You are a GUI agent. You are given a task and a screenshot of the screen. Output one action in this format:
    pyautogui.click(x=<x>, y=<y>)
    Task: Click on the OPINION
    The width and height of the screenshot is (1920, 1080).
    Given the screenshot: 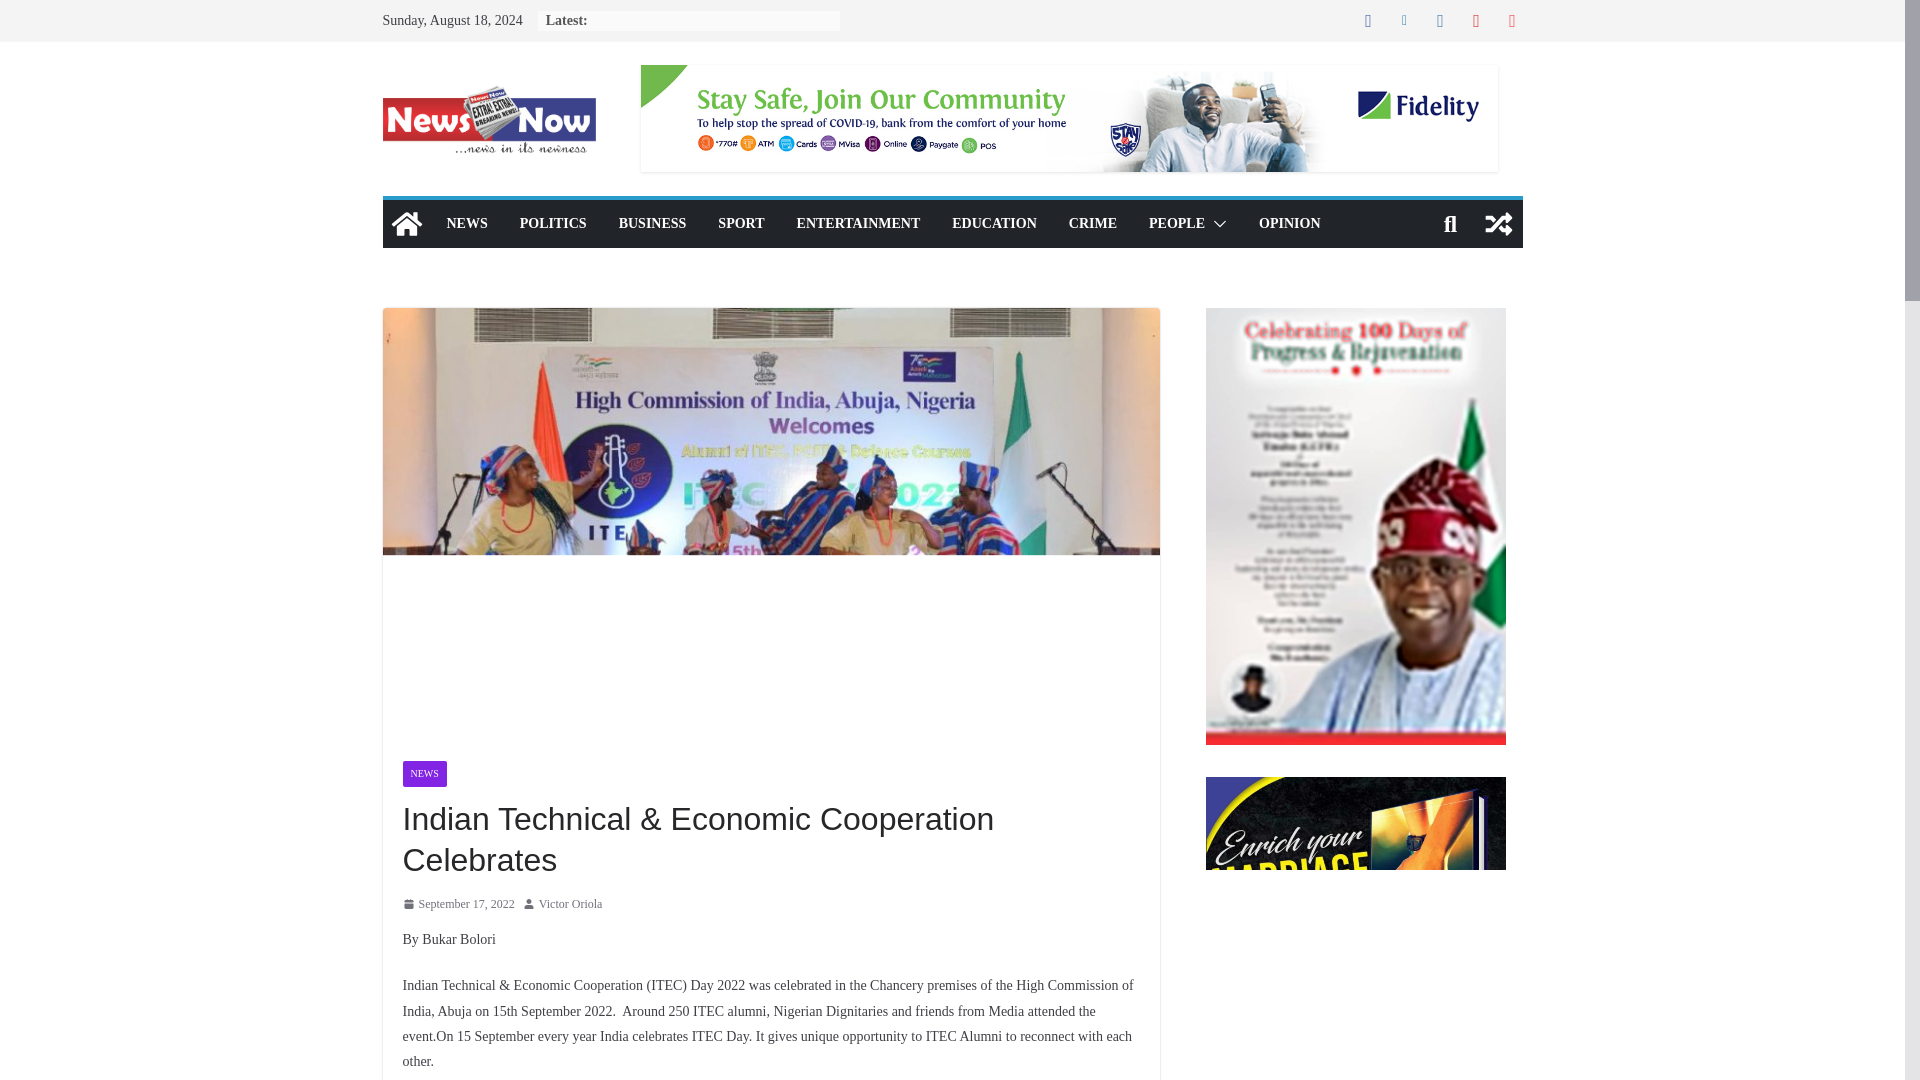 What is the action you would take?
    pyautogui.click(x=1290, y=223)
    